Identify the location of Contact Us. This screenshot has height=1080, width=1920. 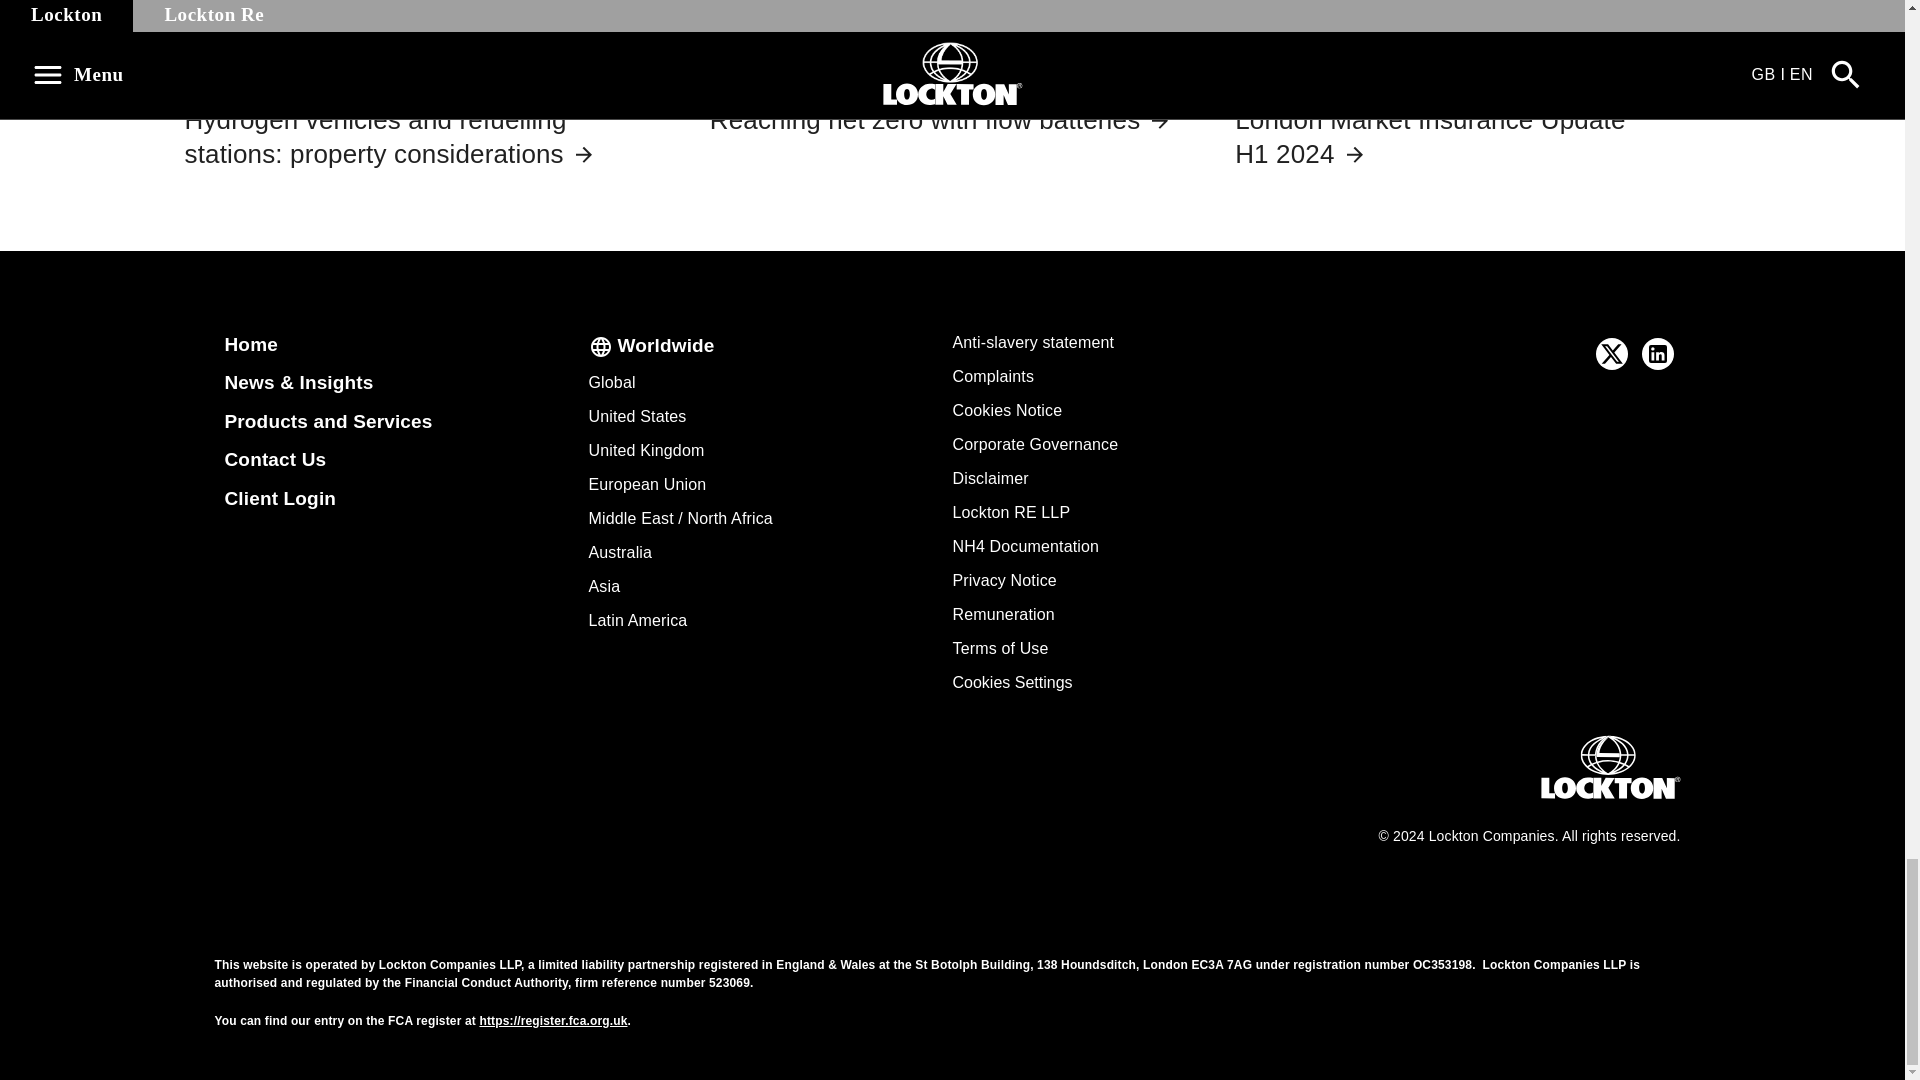
(275, 459).